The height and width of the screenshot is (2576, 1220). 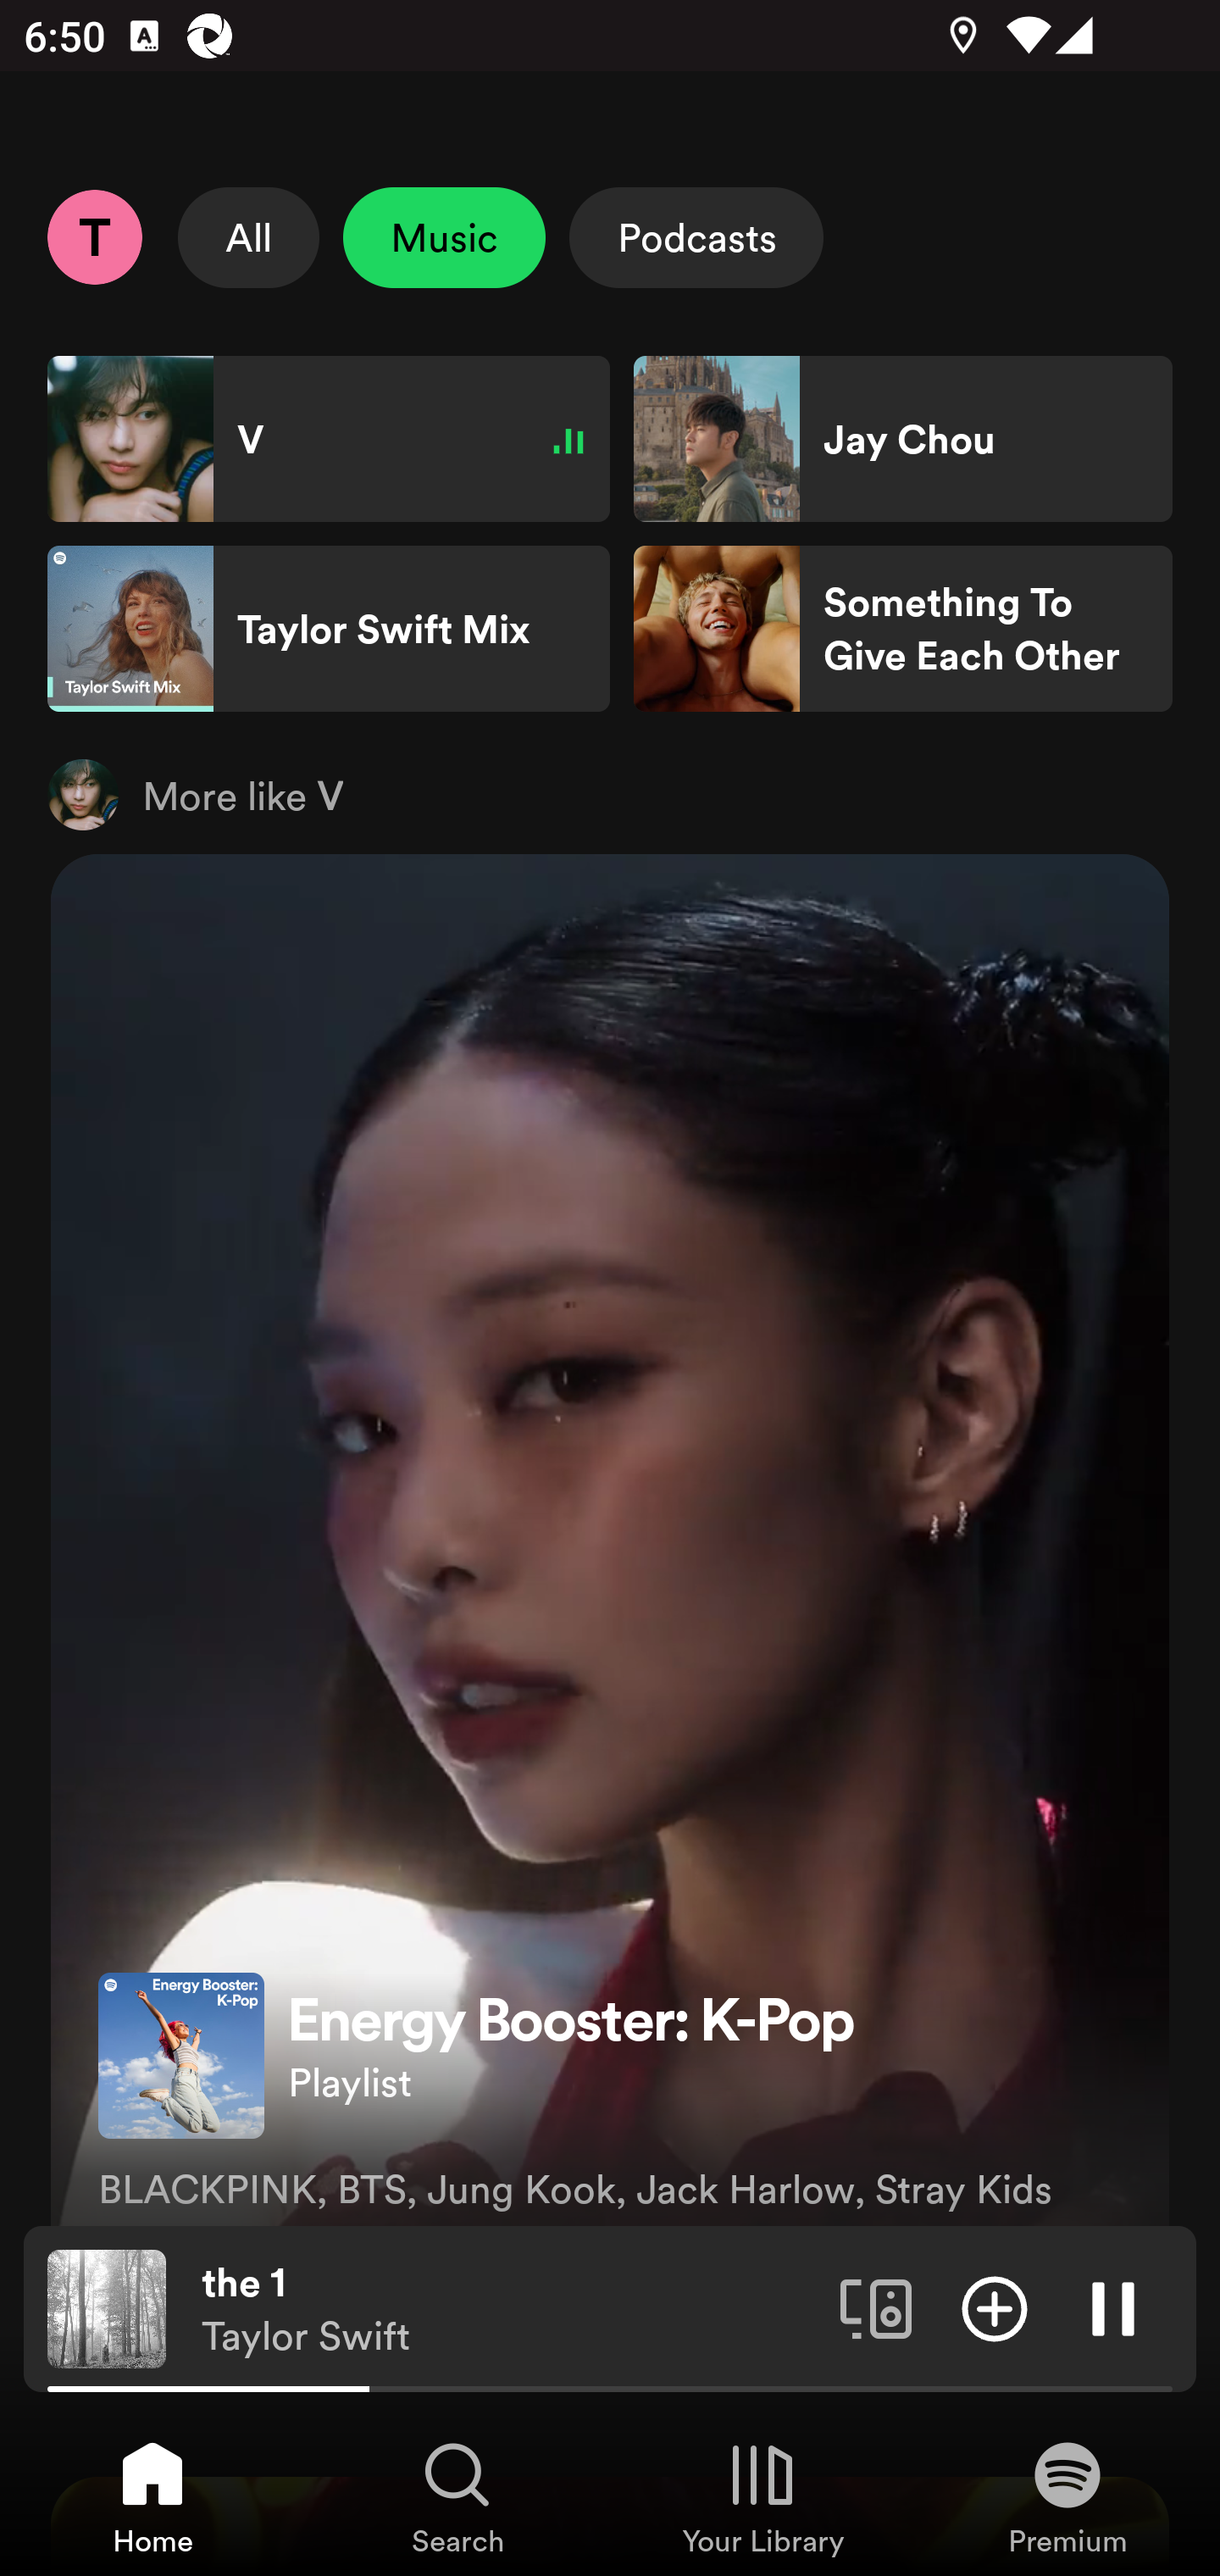 I want to click on Your Library, Tab 3 of 4 Your Library Your Library, so click(x=762, y=2496).